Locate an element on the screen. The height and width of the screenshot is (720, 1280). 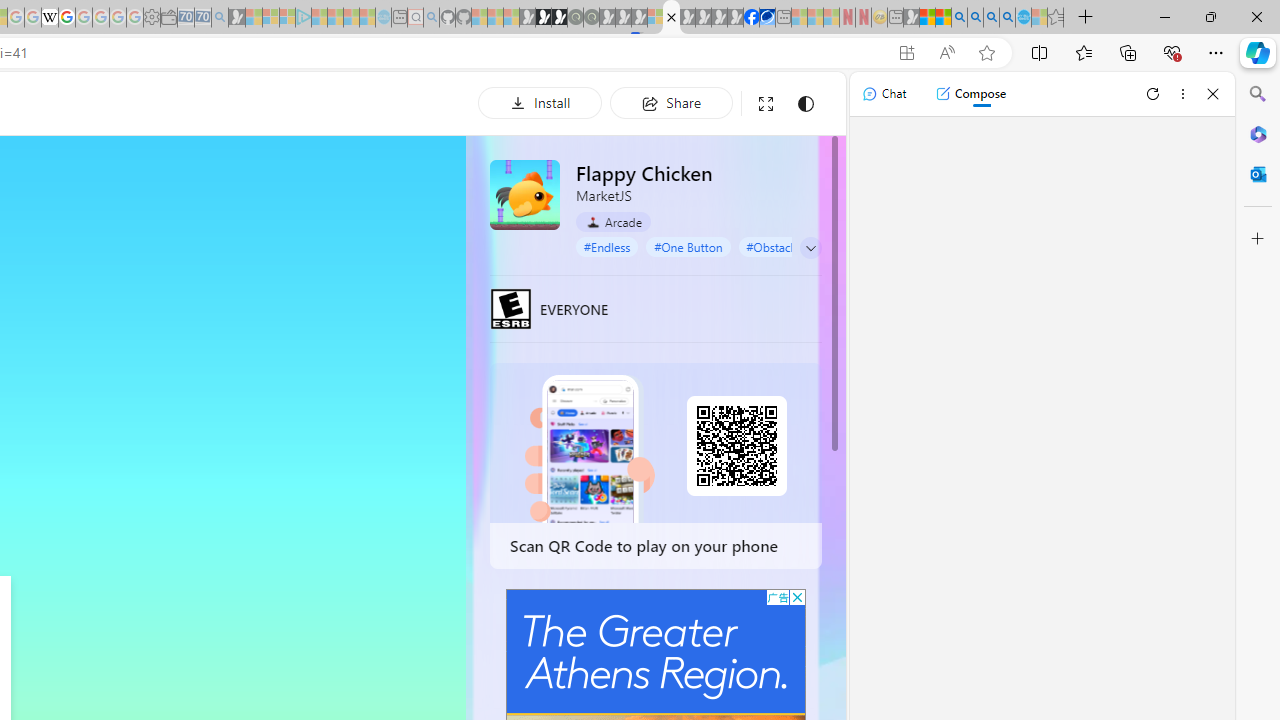
EVERYONE is located at coordinates (511, 308).